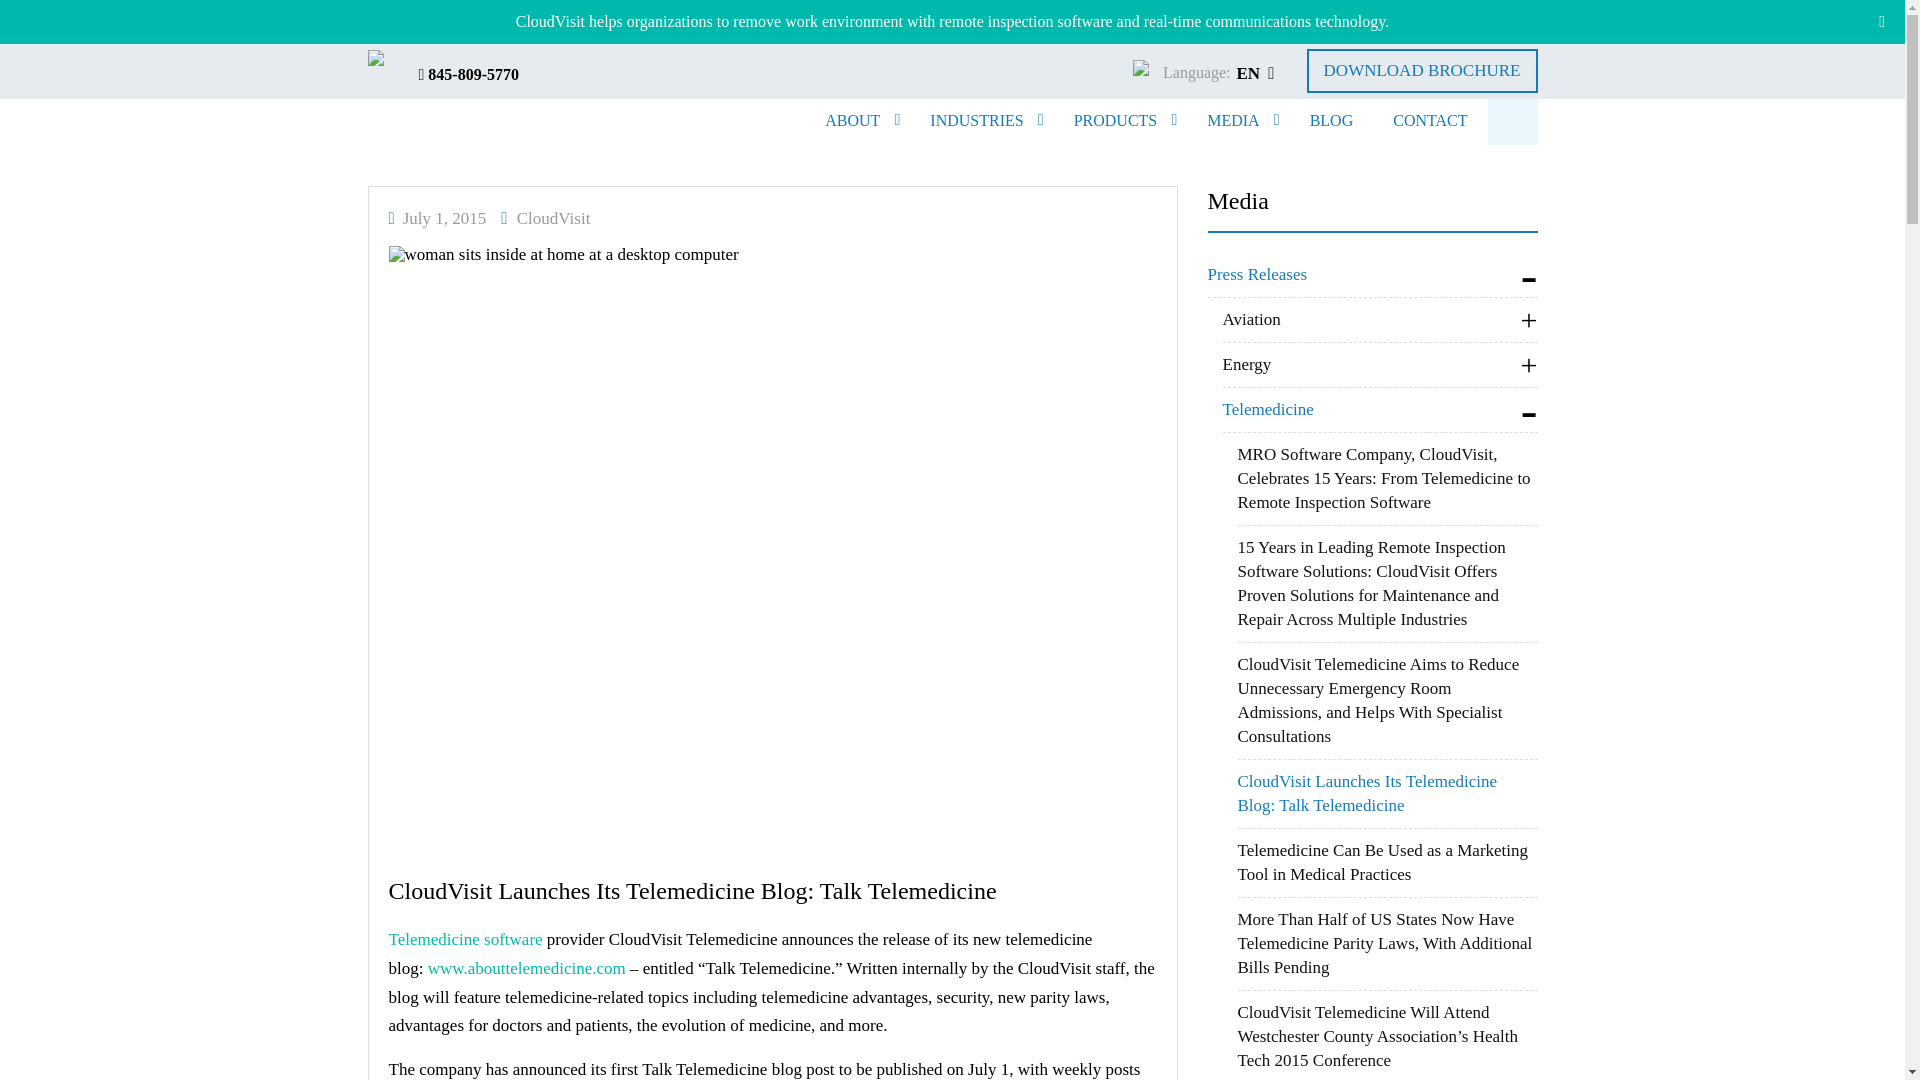 The width and height of the screenshot is (1920, 1080). I want to click on Search, so click(36, 22).